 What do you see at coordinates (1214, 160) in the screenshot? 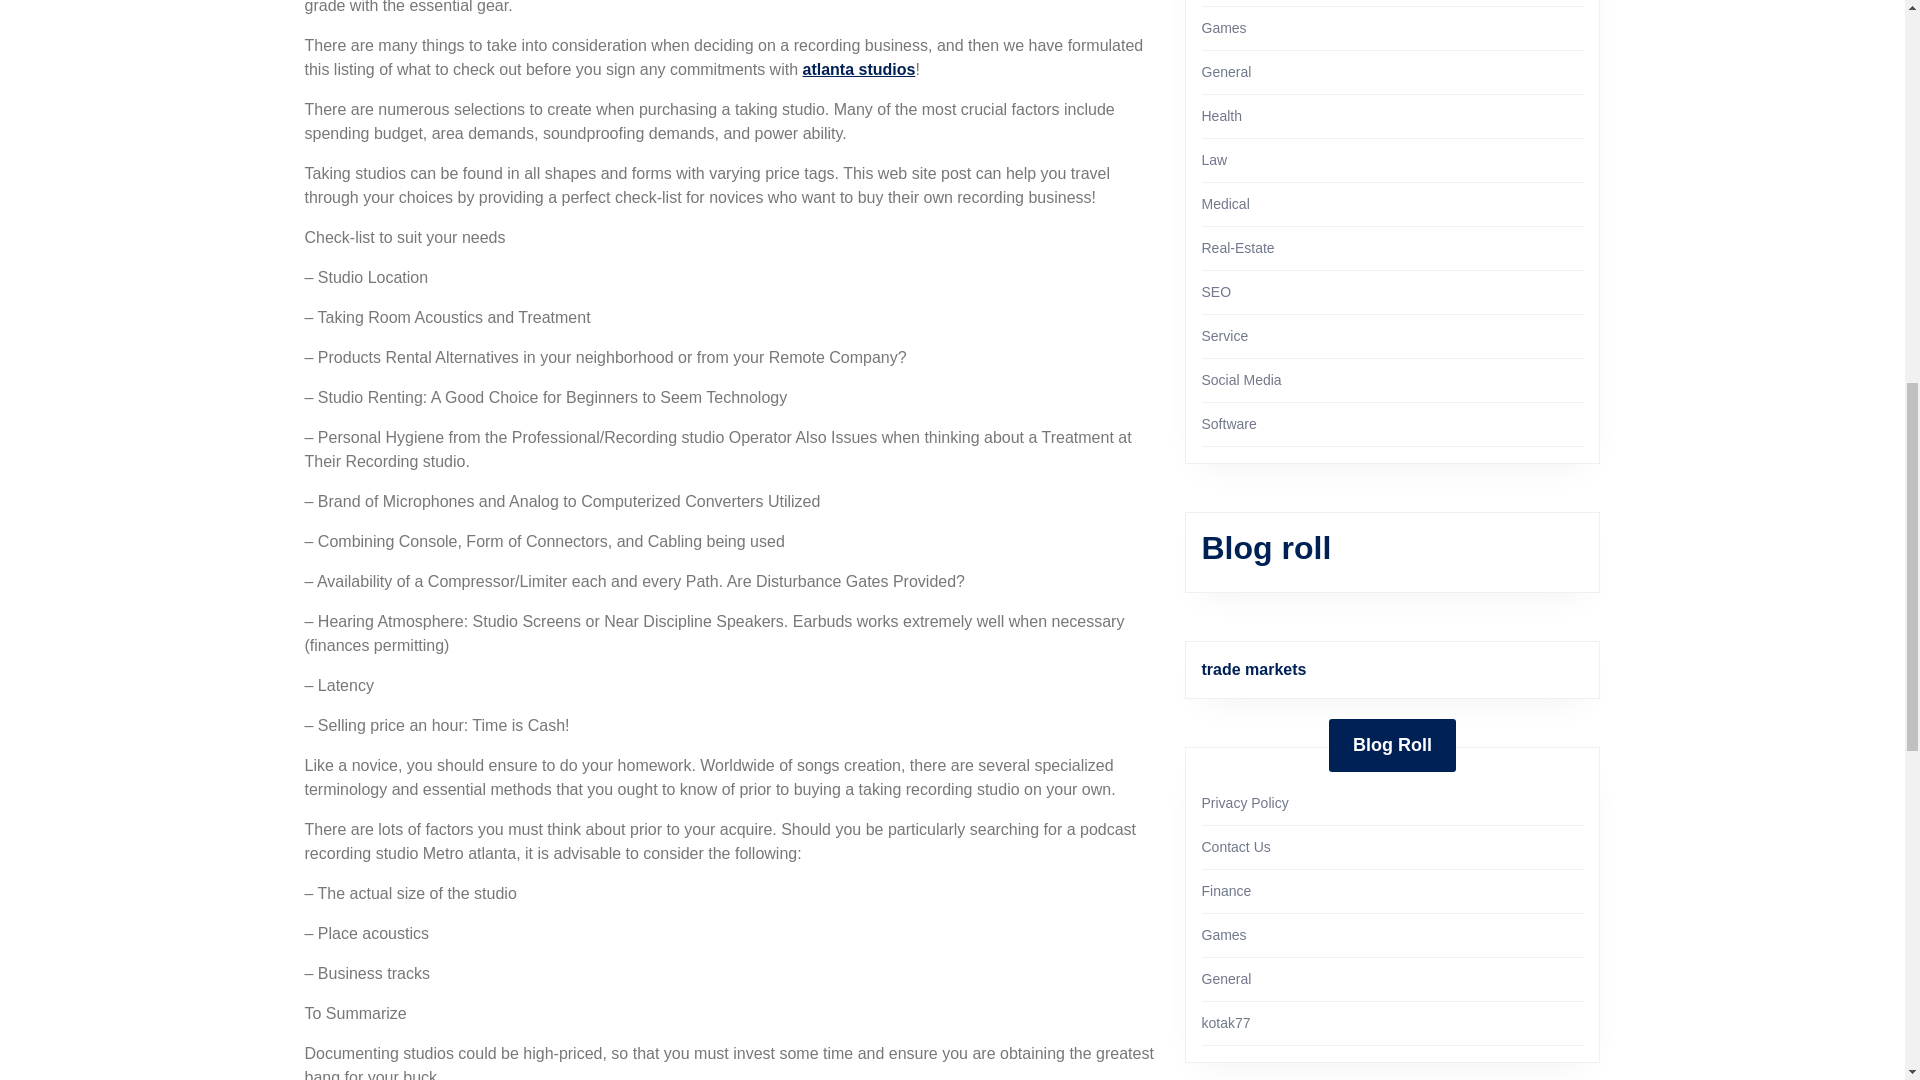
I see `Law` at bounding box center [1214, 160].